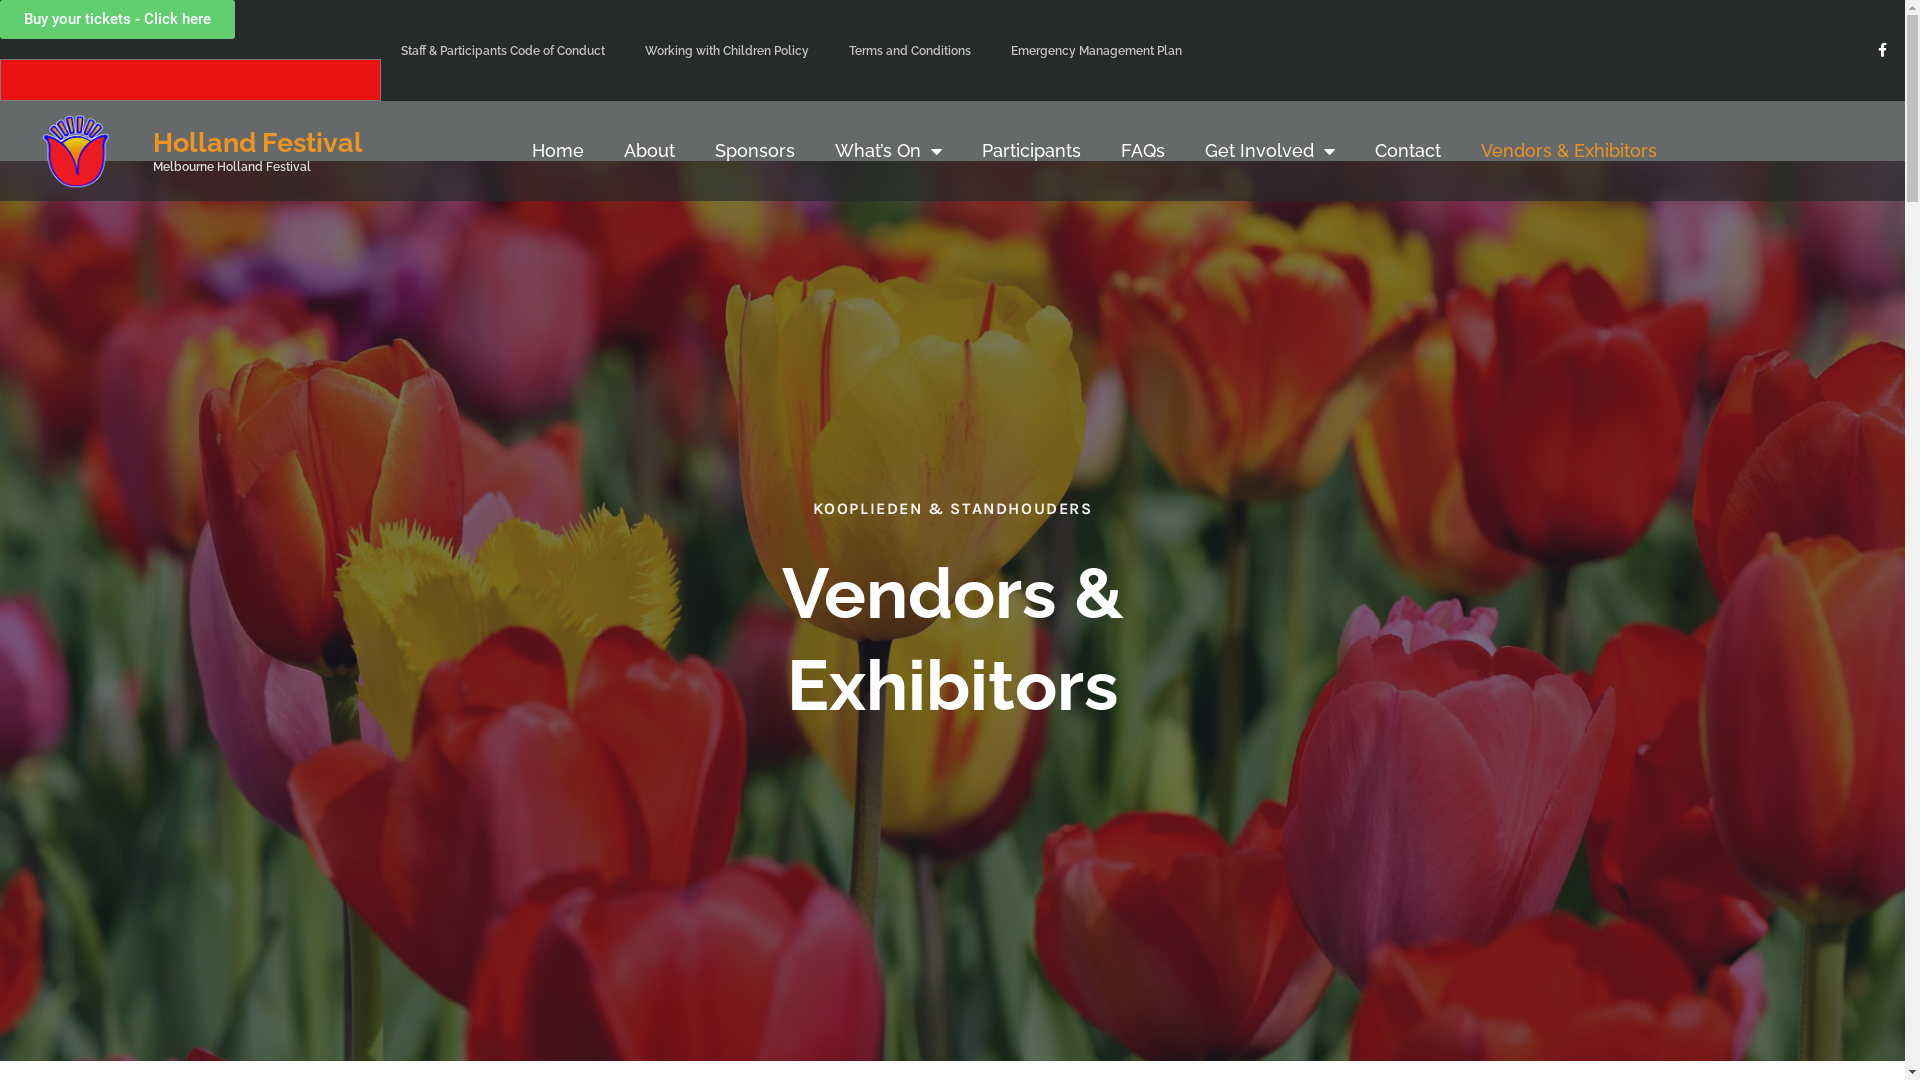 The image size is (1920, 1080). I want to click on Home, so click(558, 151).